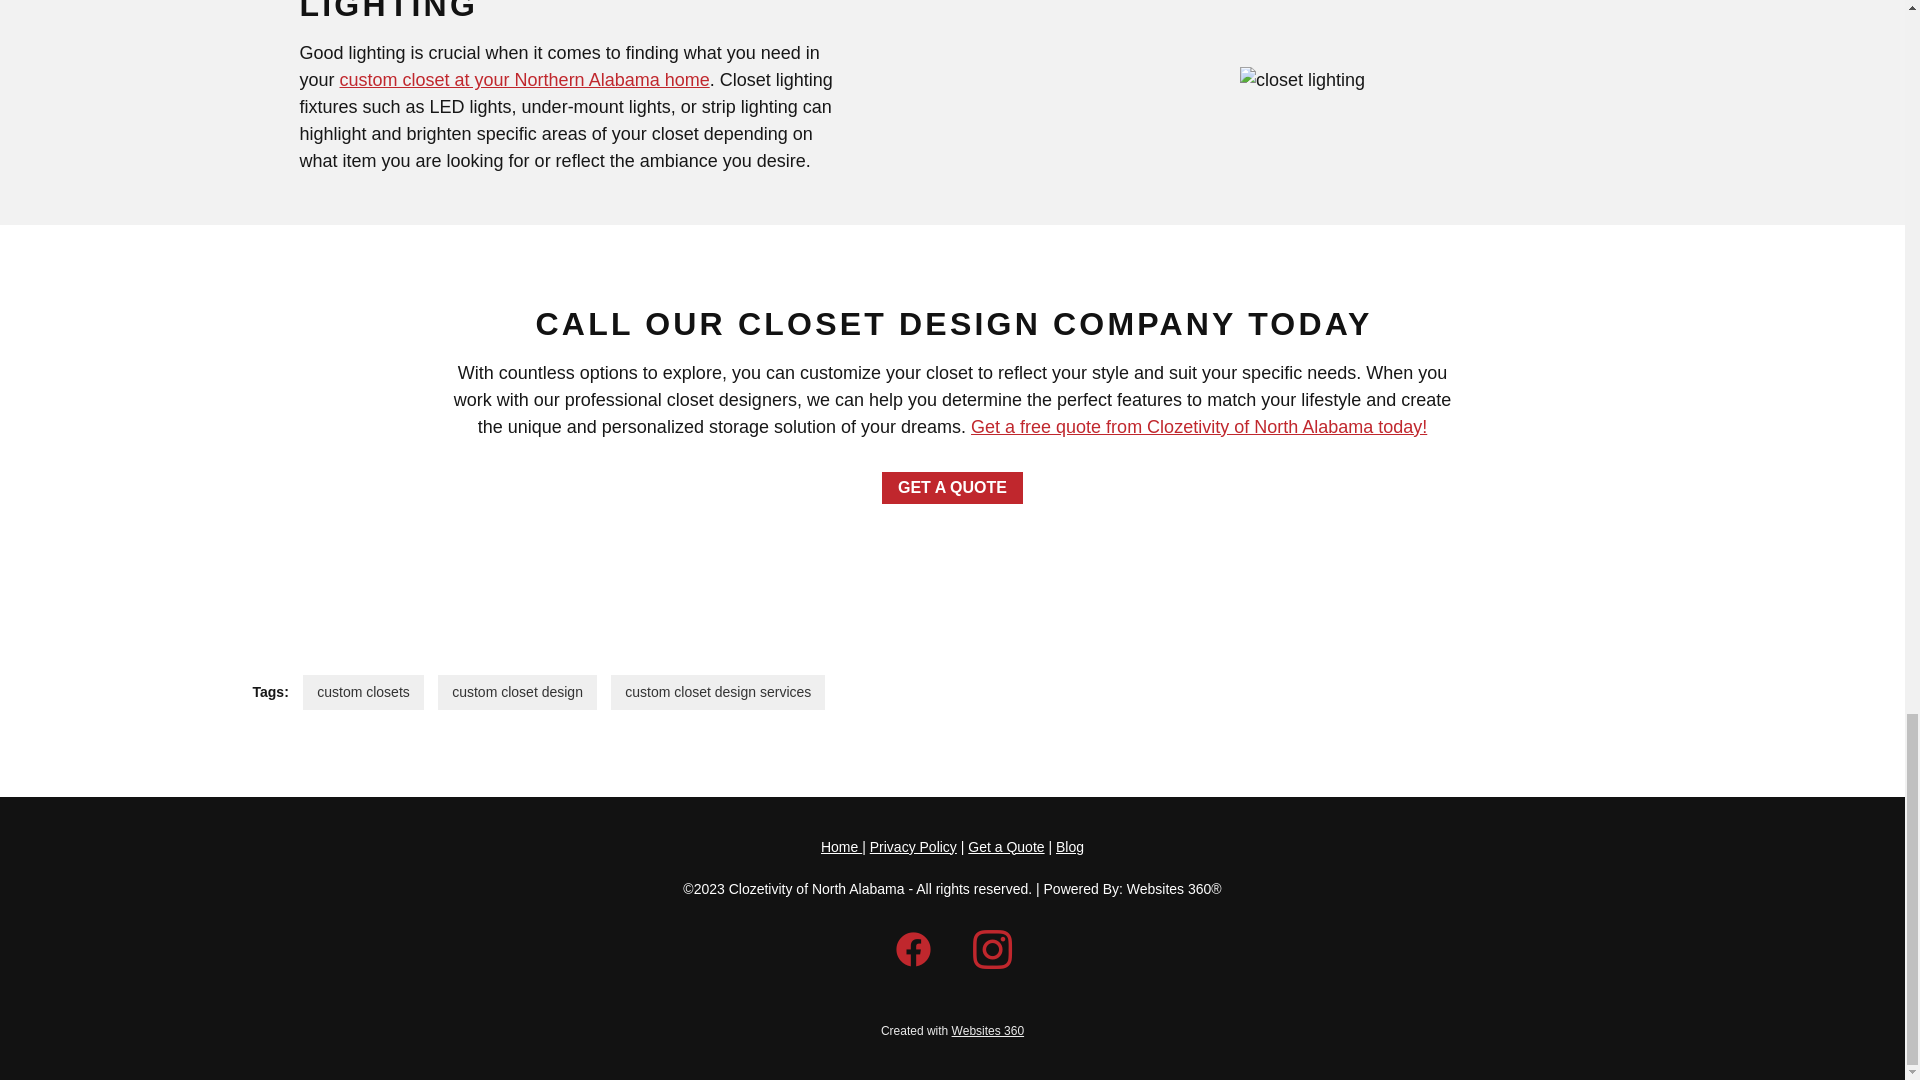  What do you see at coordinates (952, 488) in the screenshot?
I see `GET A QUOTE` at bounding box center [952, 488].